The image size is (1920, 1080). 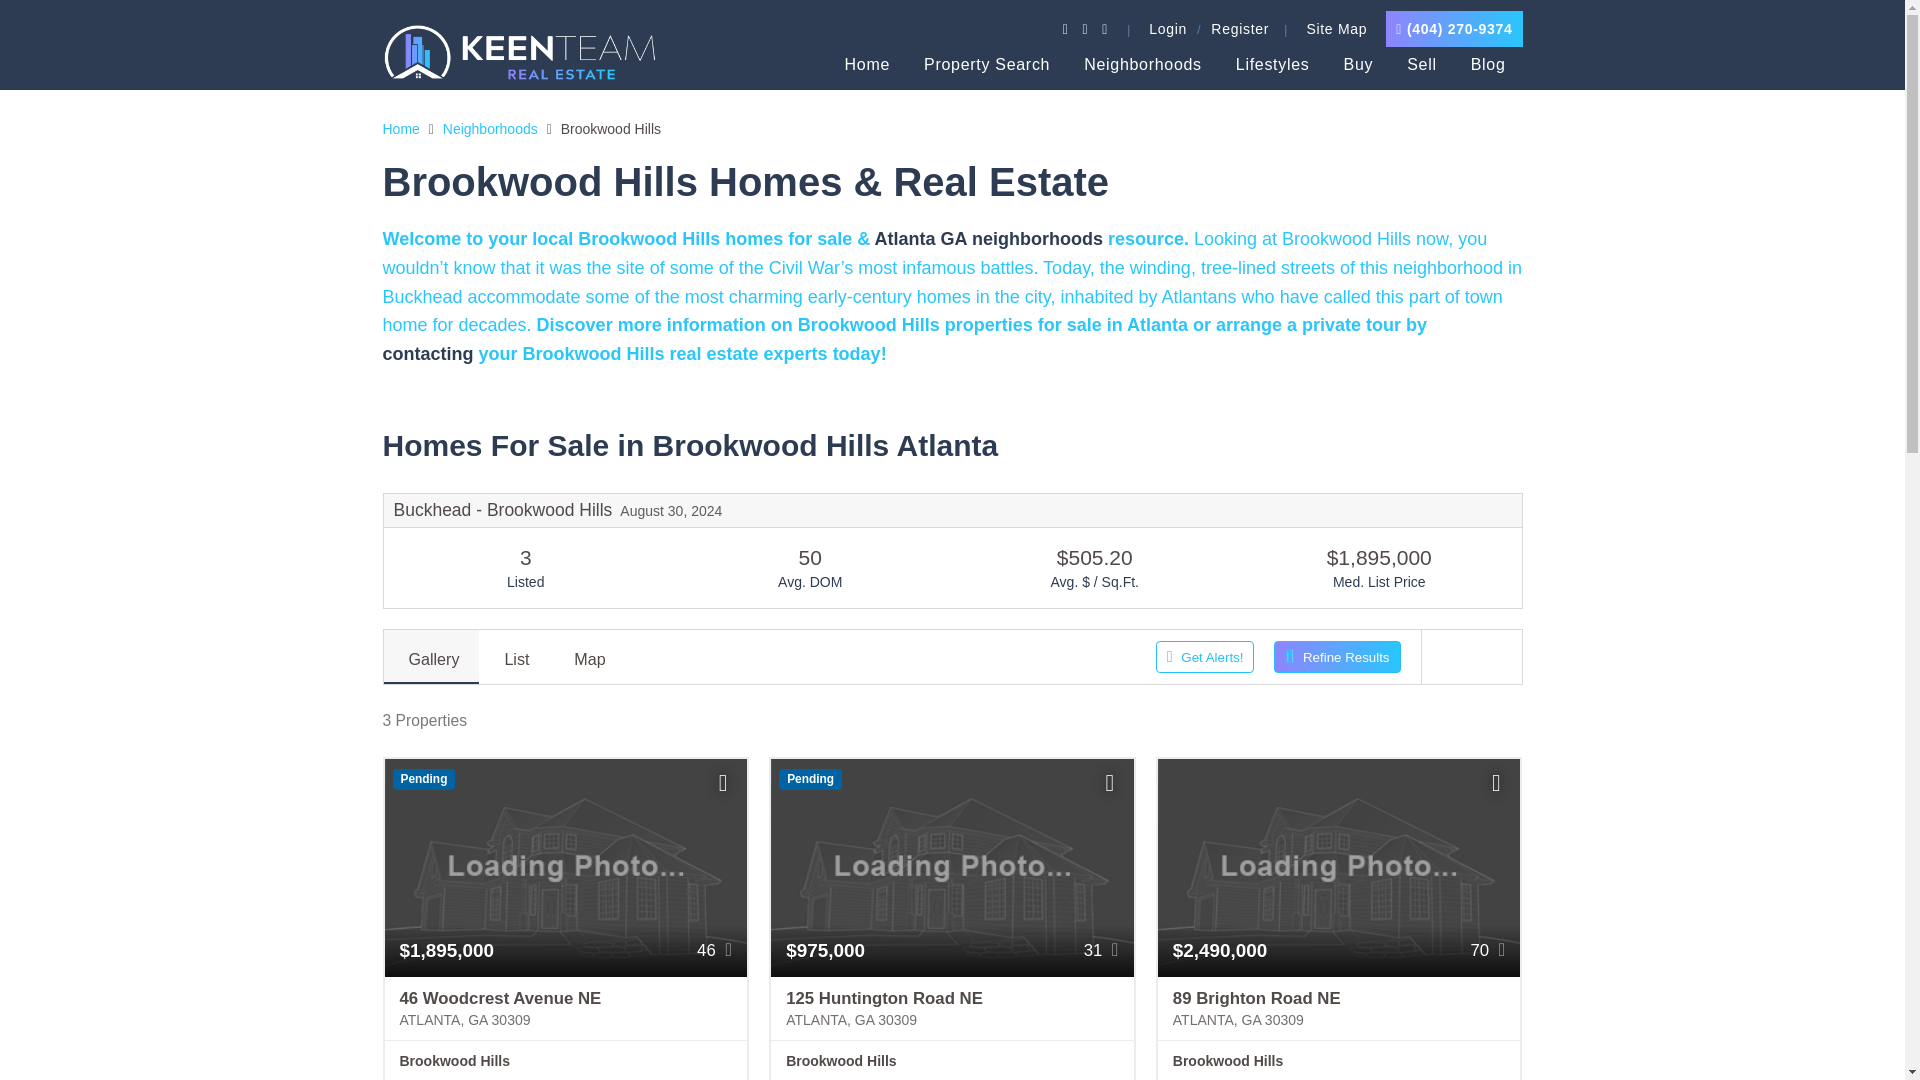 I want to click on 89 Brighton Road NE Atlanta,  GA 30309, so click(x=1338, y=1010).